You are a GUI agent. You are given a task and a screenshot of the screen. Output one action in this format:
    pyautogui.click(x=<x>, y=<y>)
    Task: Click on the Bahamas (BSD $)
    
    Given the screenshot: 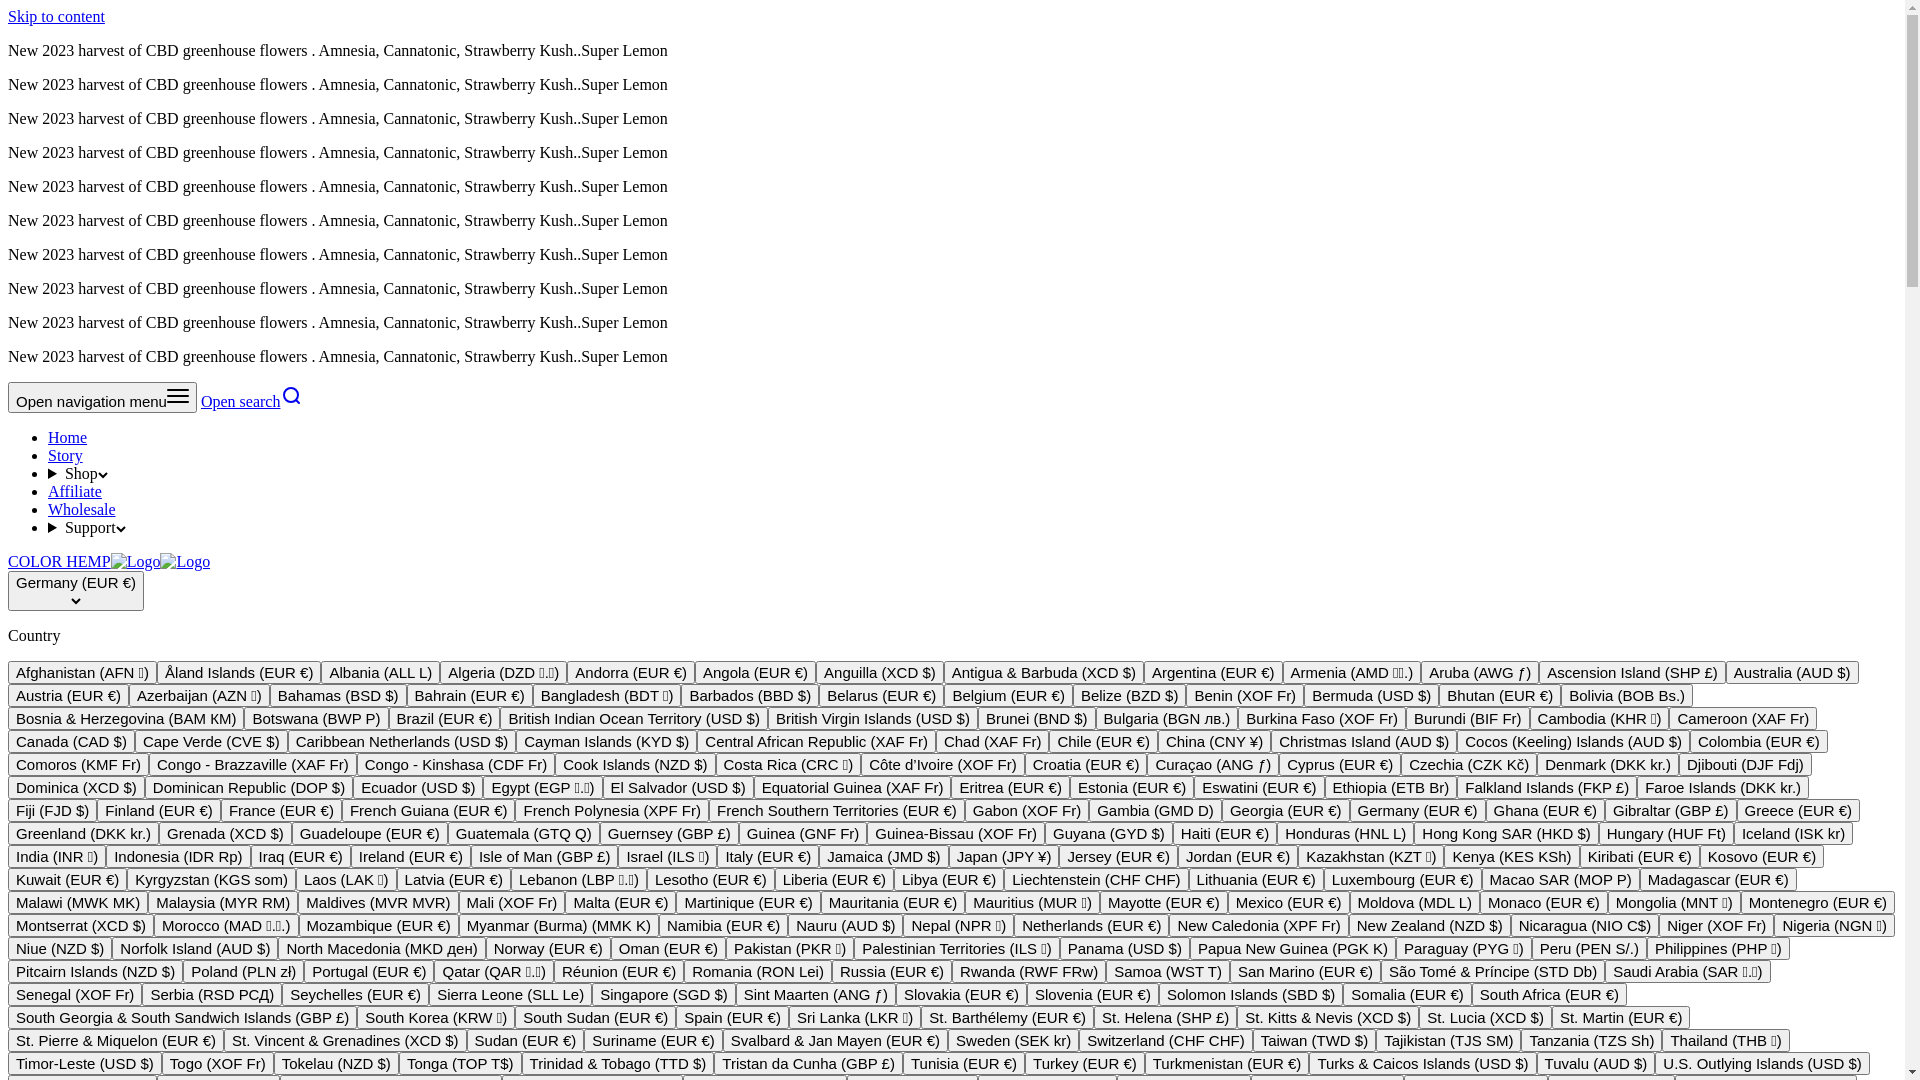 What is the action you would take?
    pyautogui.click(x=338, y=696)
    